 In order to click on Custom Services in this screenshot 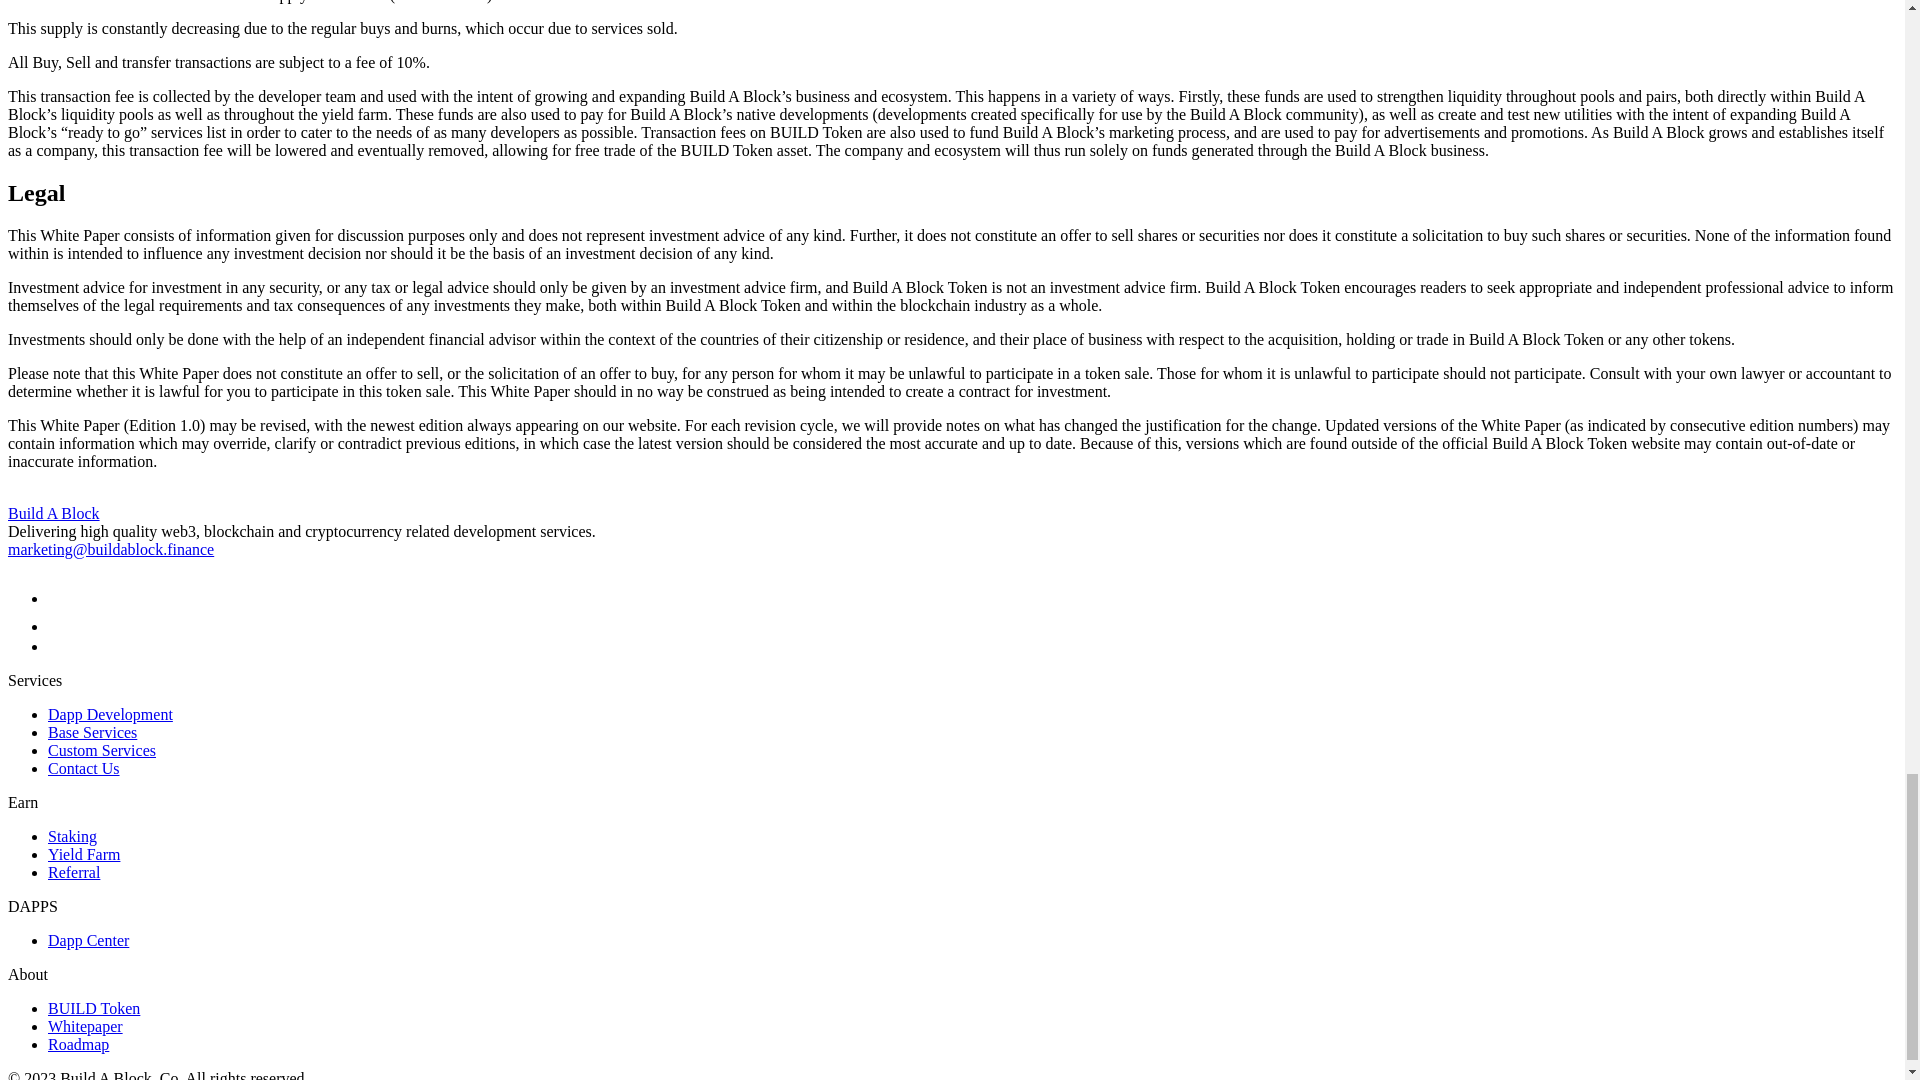, I will do `click(102, 750)`.